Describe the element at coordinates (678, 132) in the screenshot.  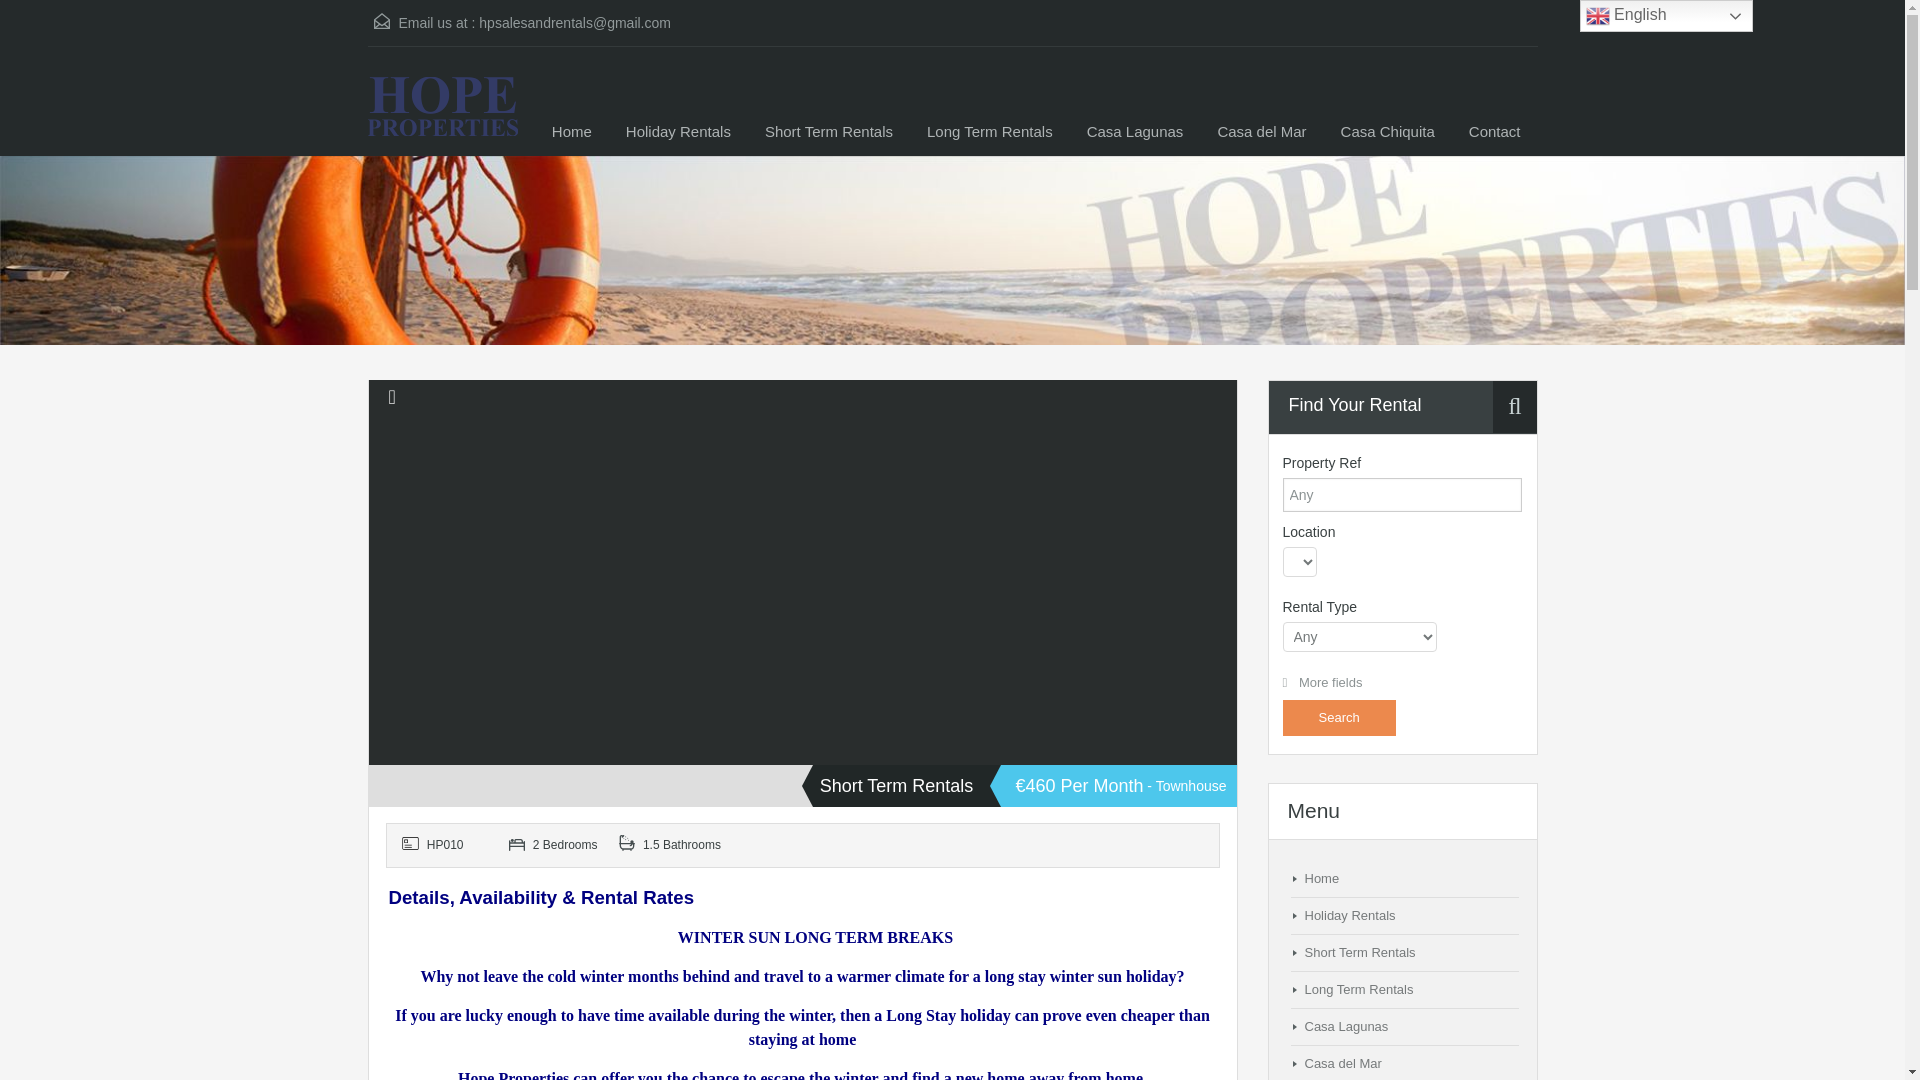
I see `Holiday Rentals` at that location.